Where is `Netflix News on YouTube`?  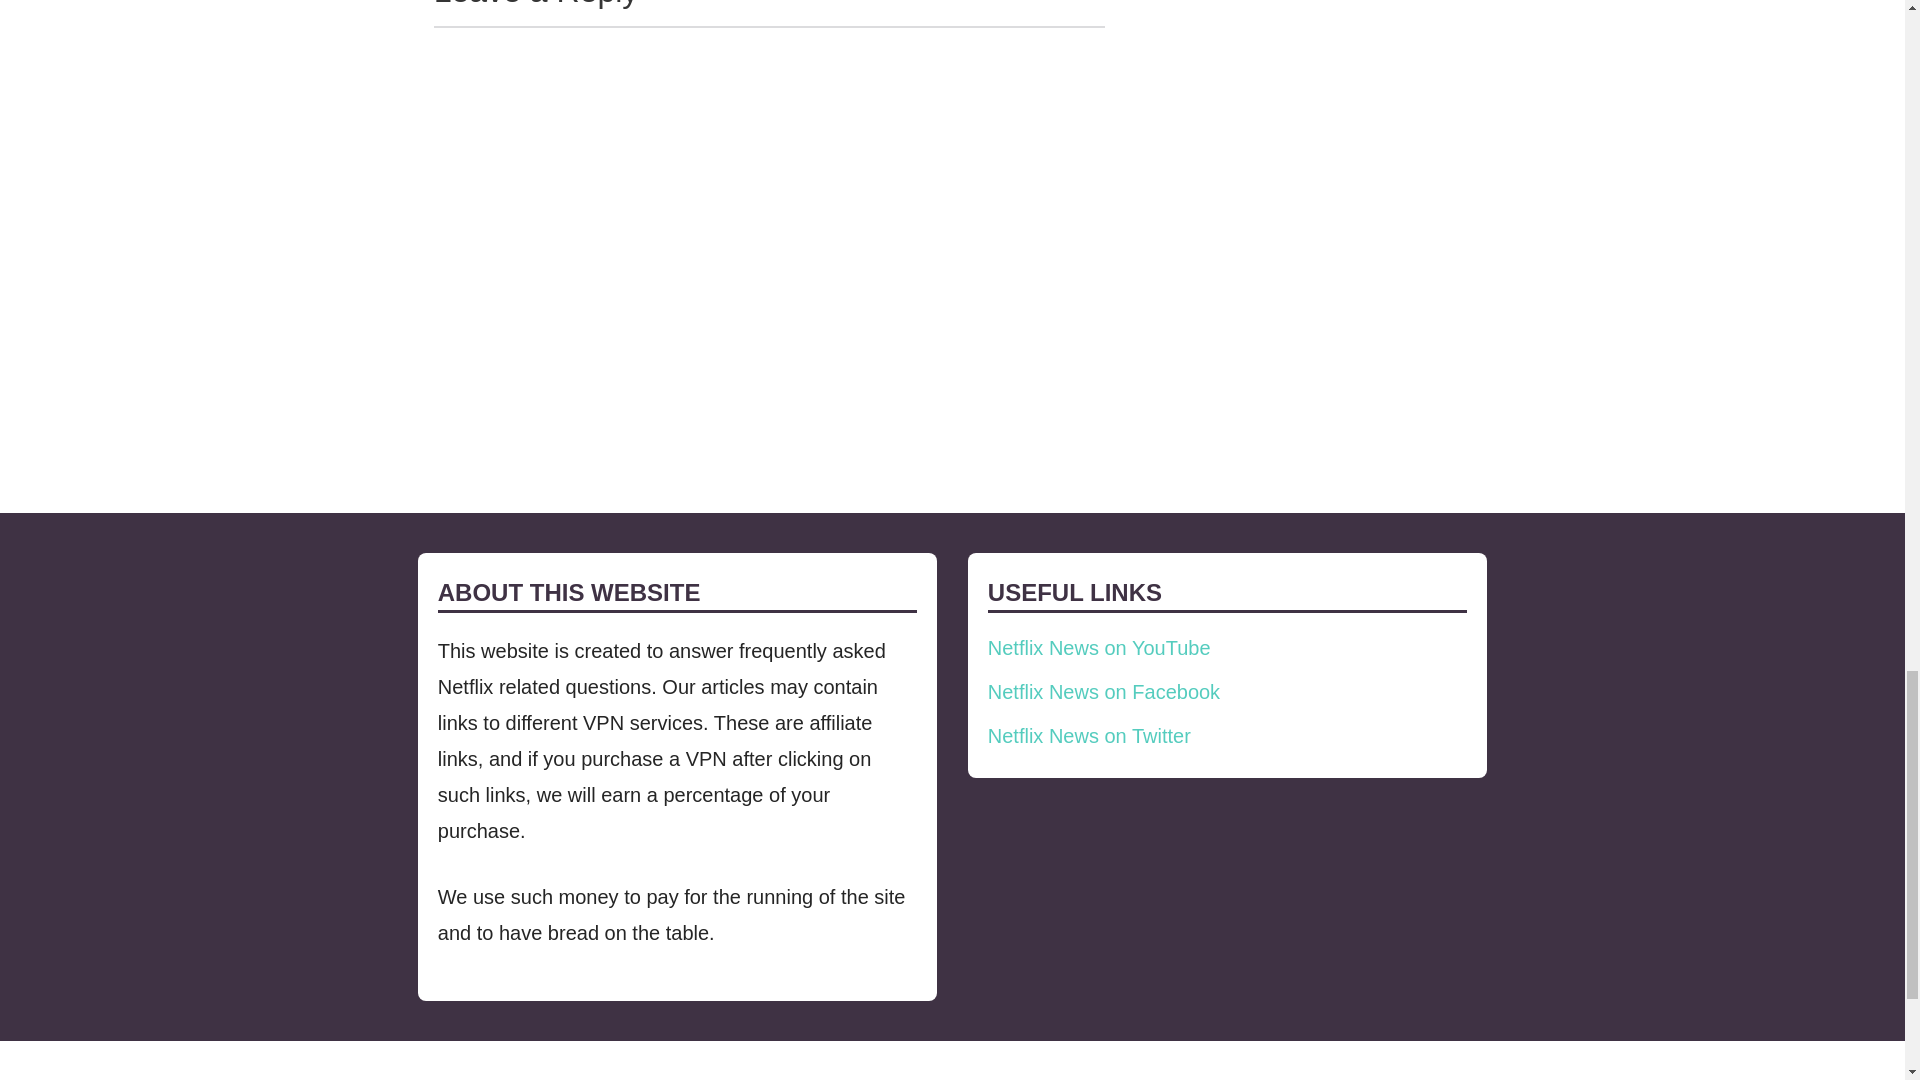 Netflix News on YouTube is located at coordinates (1100, 648).